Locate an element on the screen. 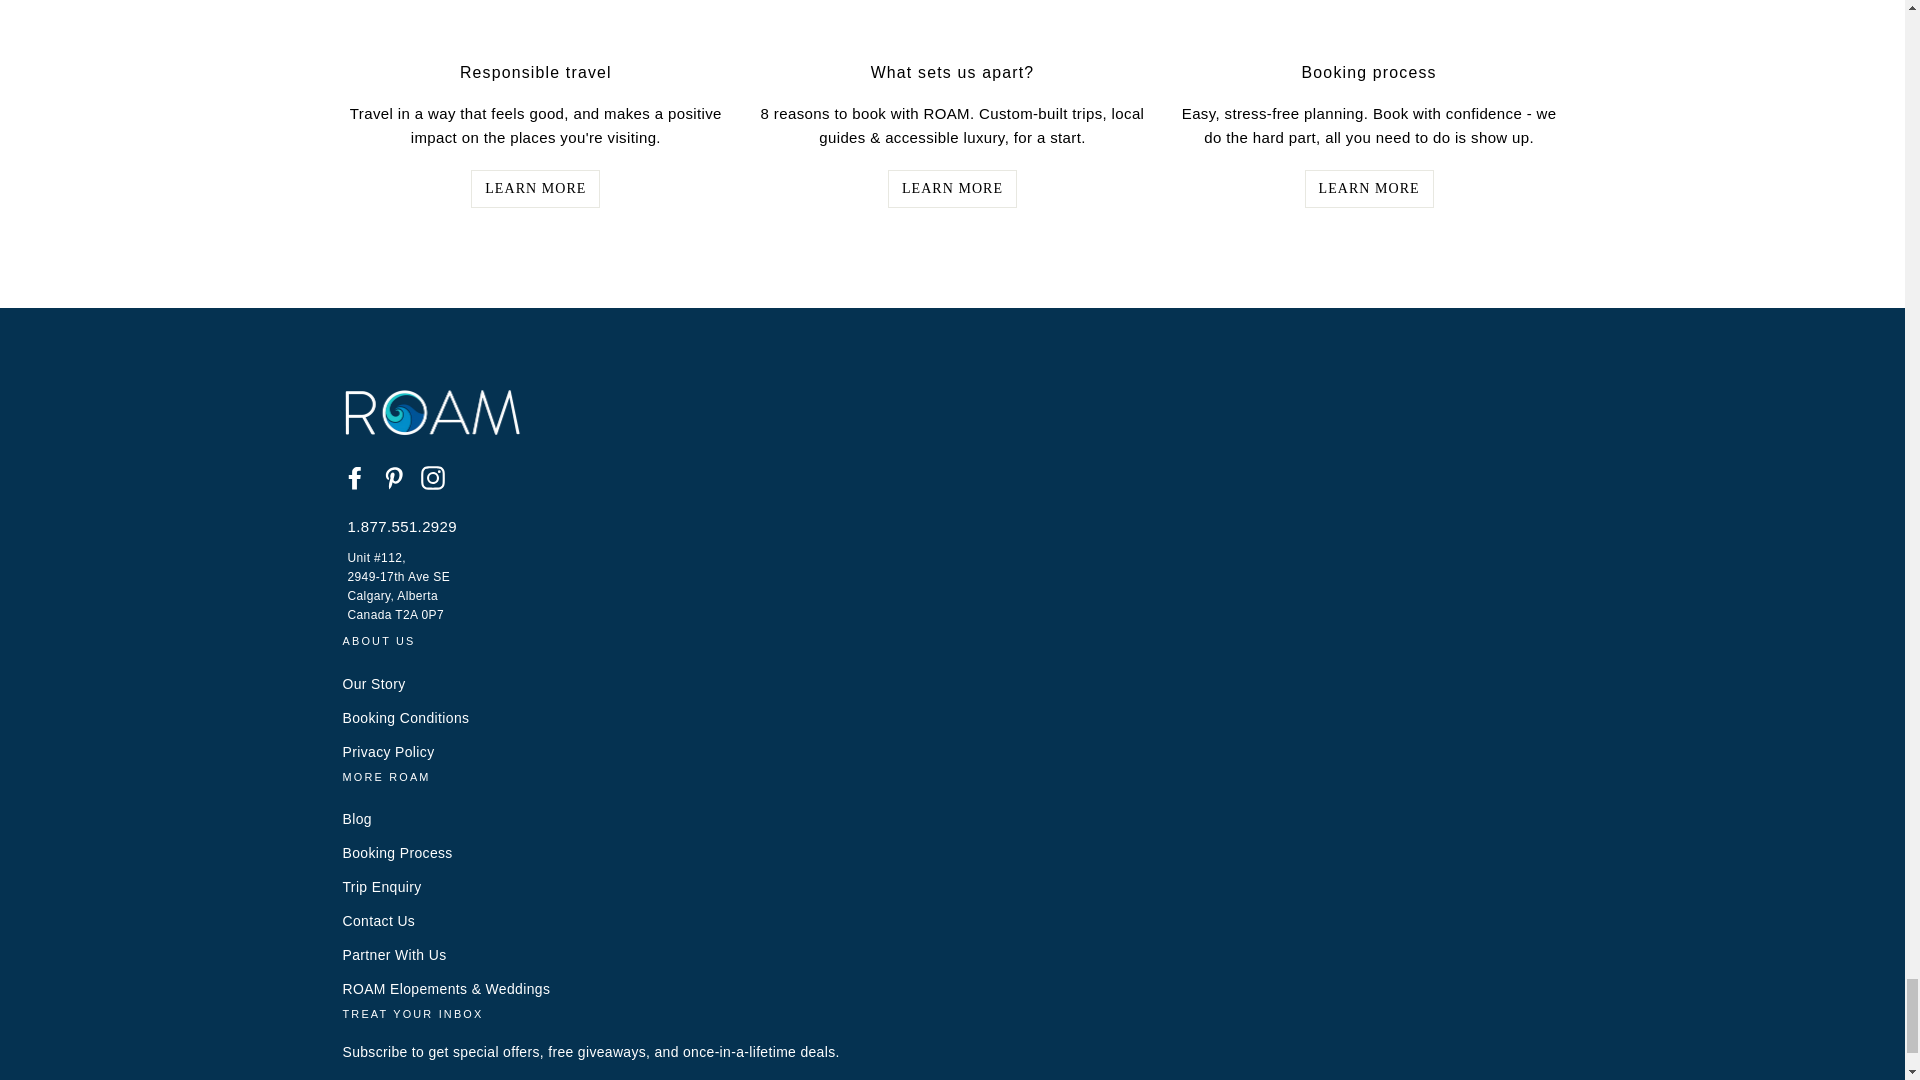  ROAM Wild Travel Co. on Instagram is located at coordinates (432, 478).